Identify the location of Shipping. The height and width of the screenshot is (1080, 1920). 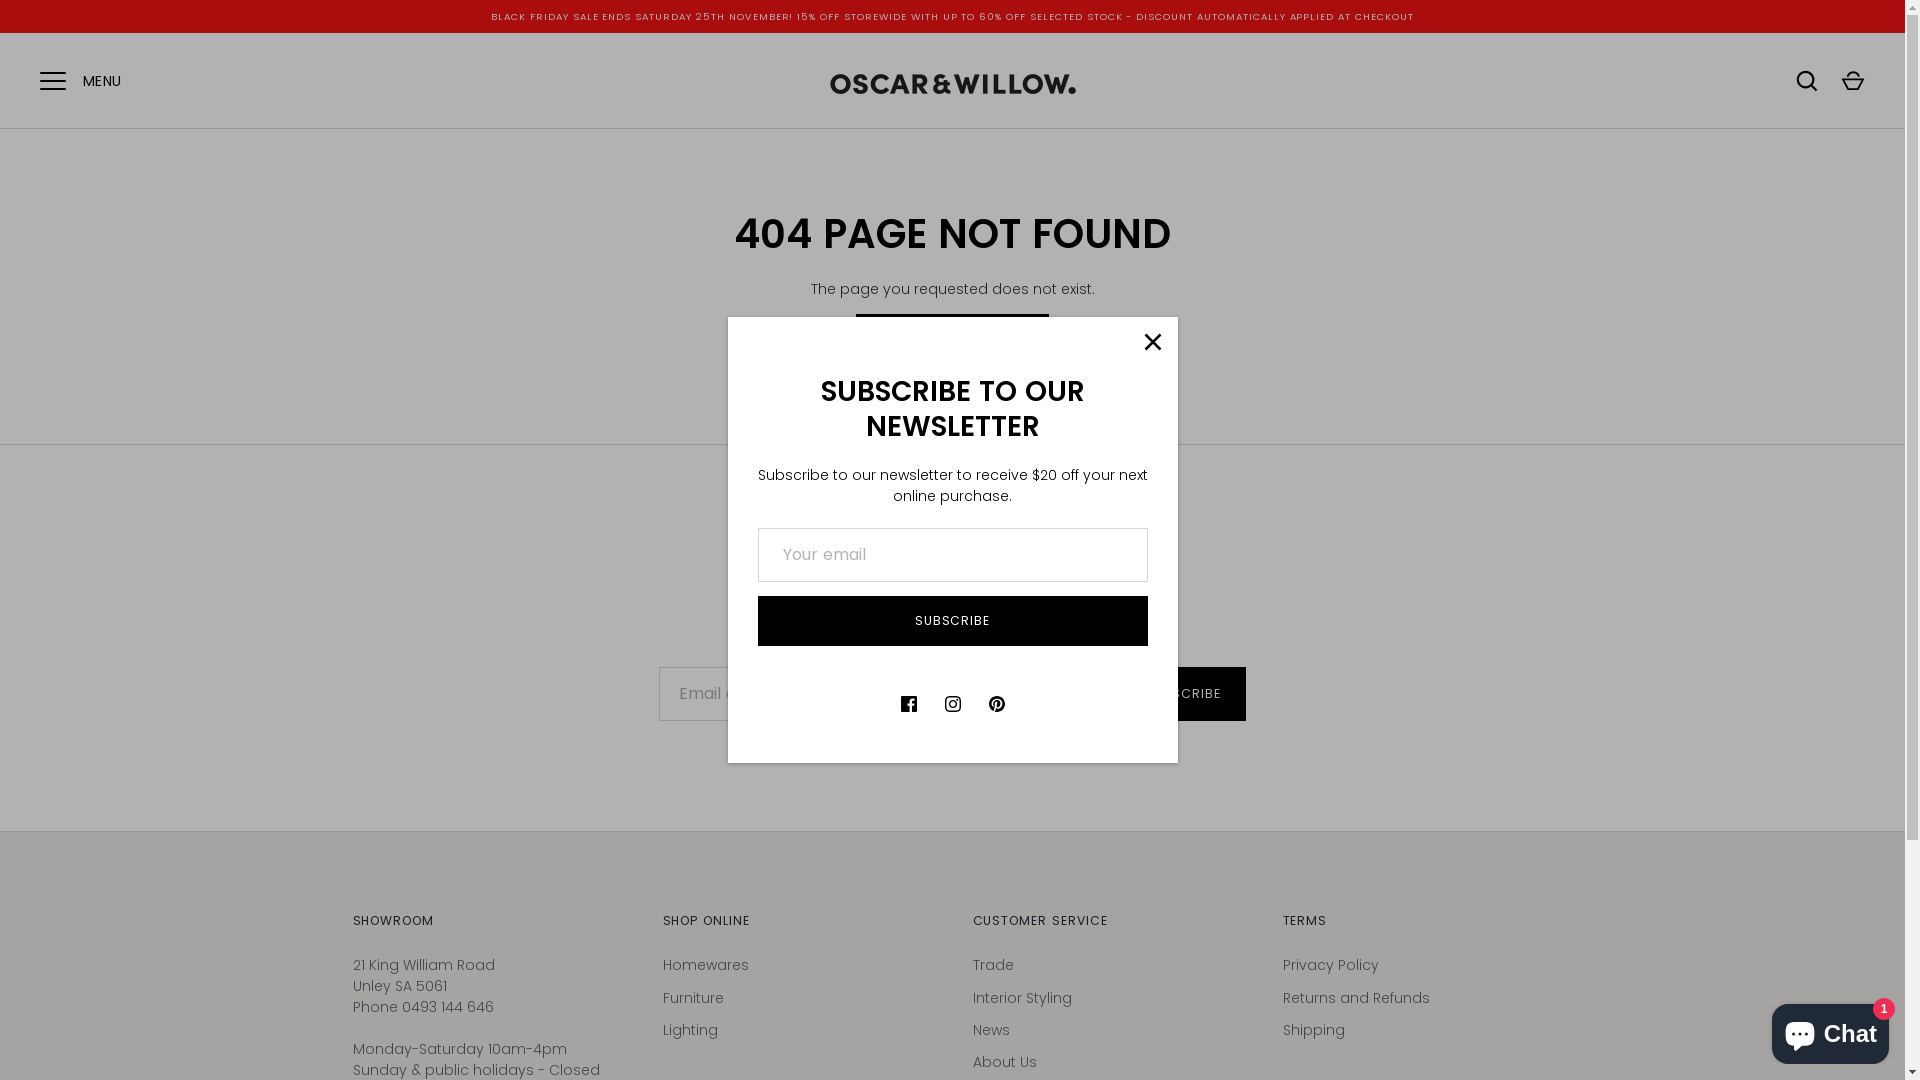
(1313, 1030).